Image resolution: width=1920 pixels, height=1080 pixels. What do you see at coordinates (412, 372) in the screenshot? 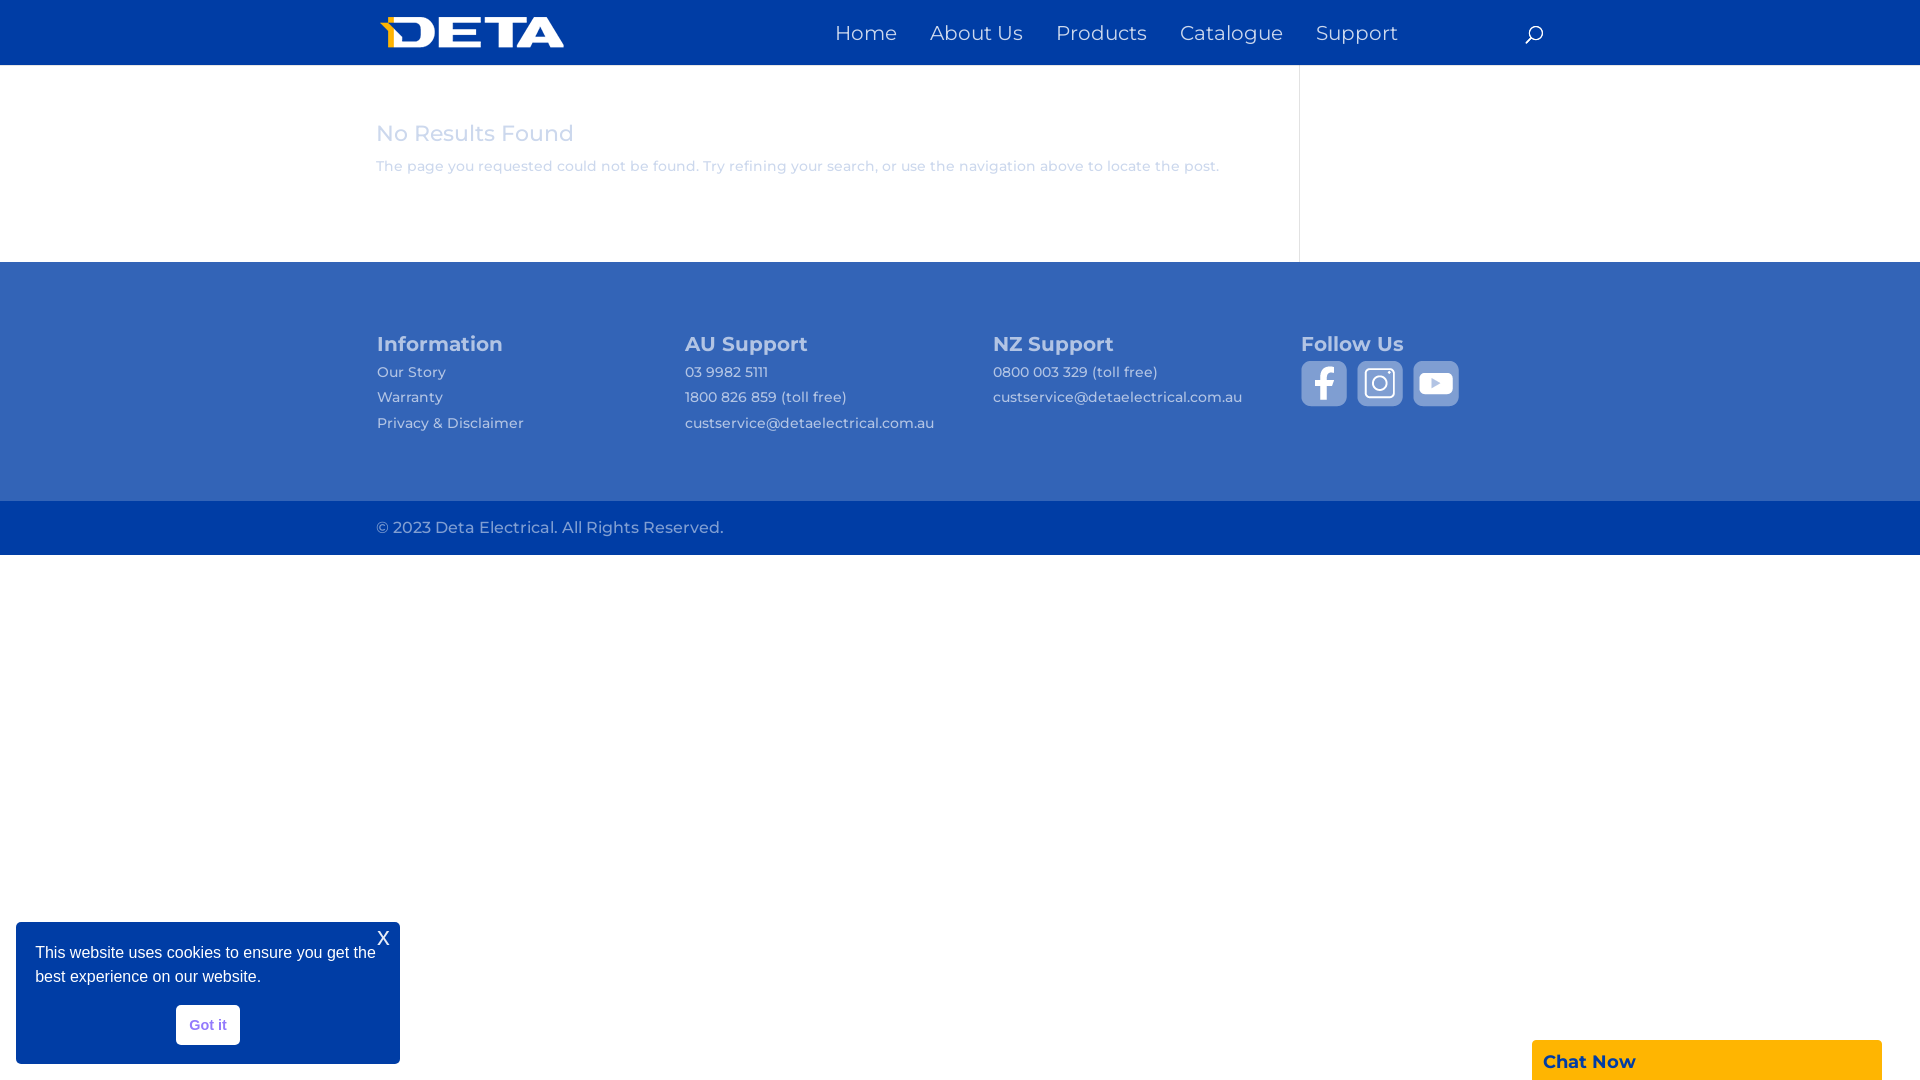
I see `Our Story` at bounding box center [412, 372].